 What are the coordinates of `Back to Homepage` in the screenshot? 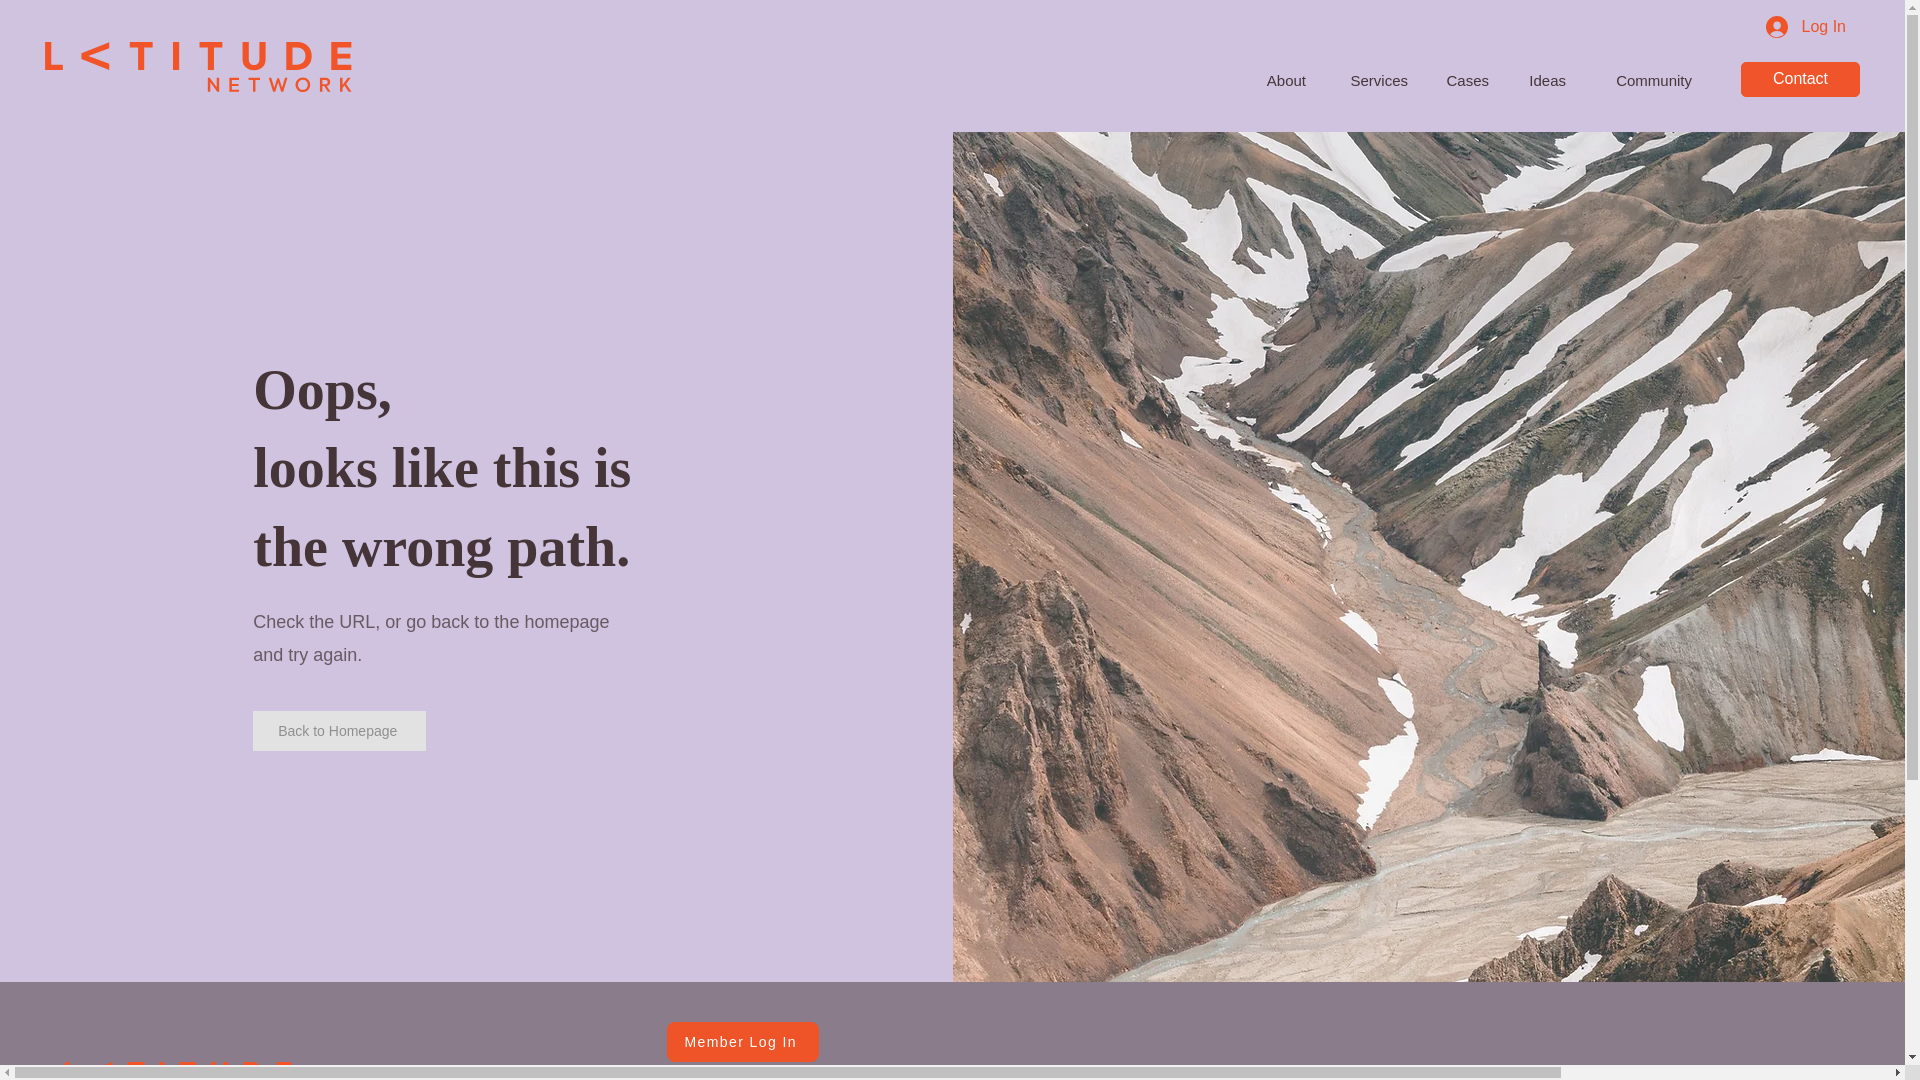 It's located at (340, 730).